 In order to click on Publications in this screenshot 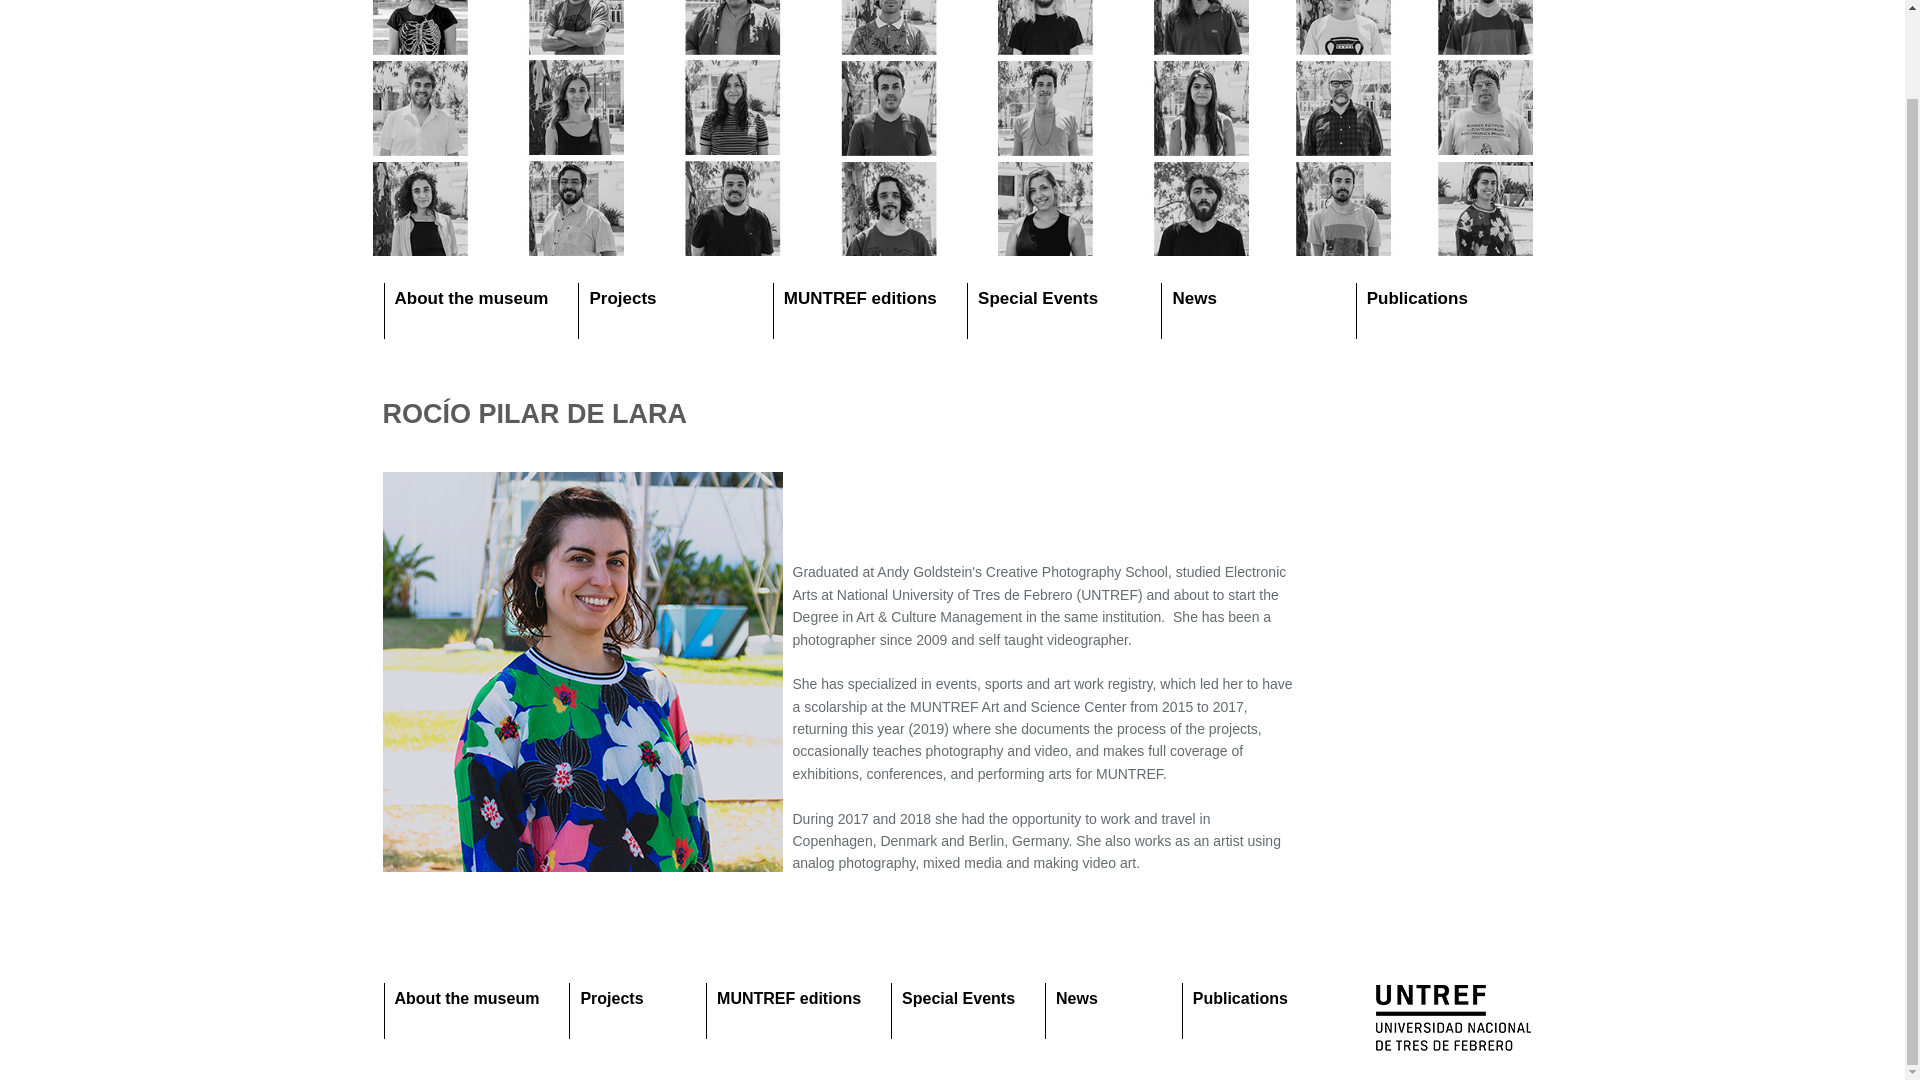, I will do `click(1240, 998)`.